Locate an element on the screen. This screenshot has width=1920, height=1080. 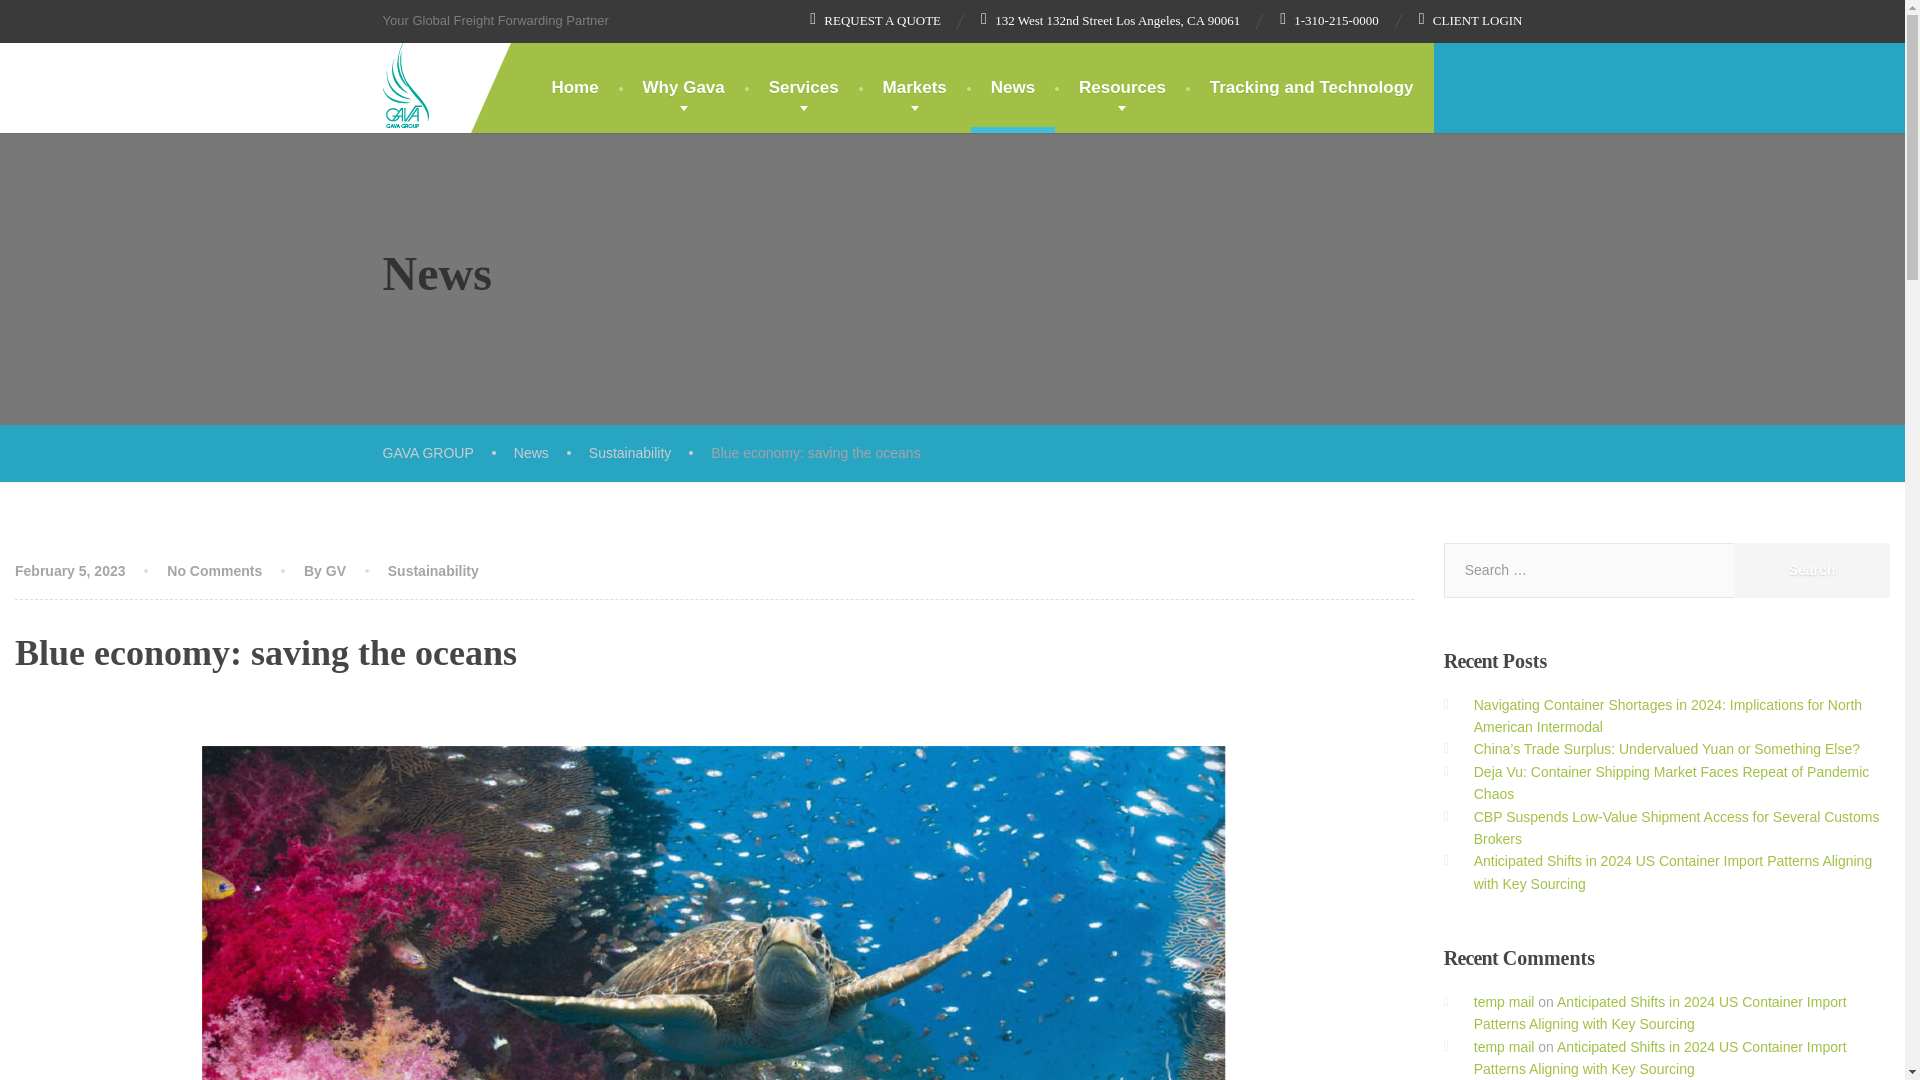
Services is located at coordinates (803, 88).